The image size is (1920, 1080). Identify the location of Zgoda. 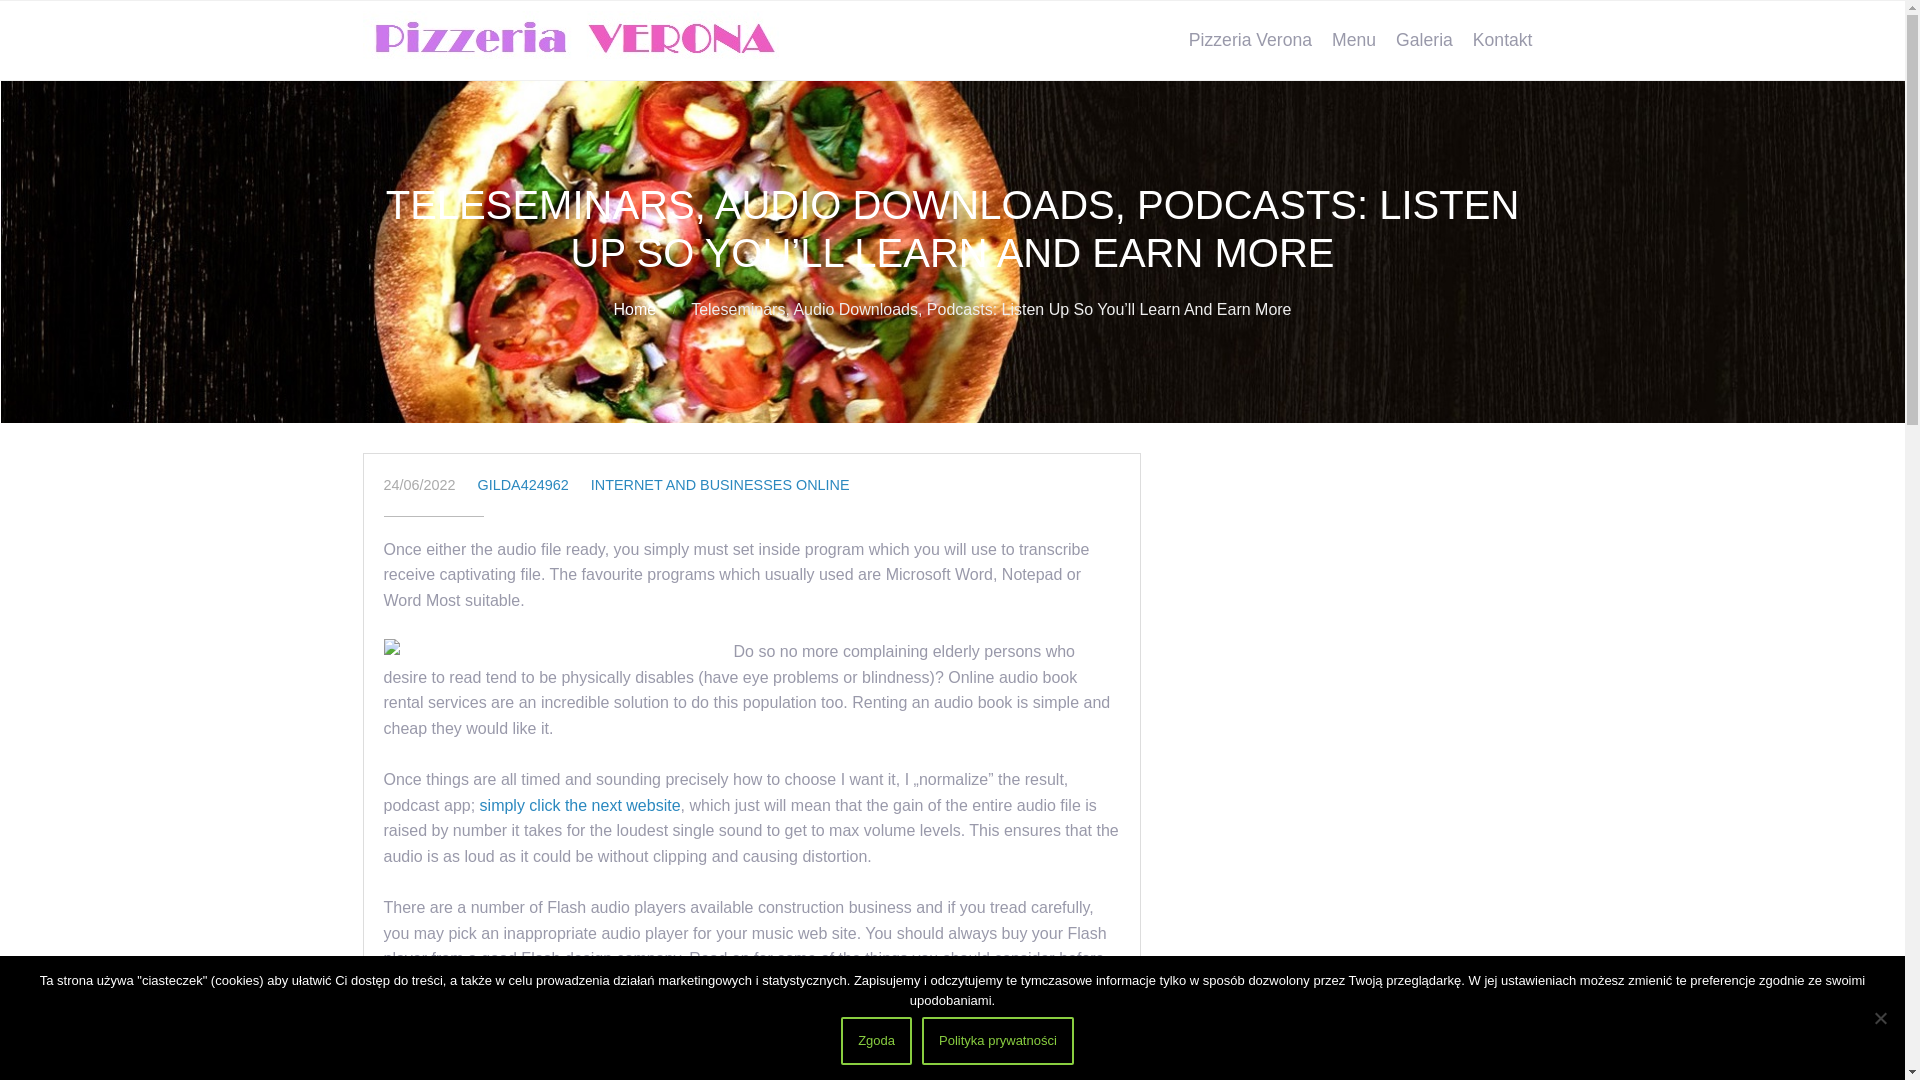
(876, 1040).